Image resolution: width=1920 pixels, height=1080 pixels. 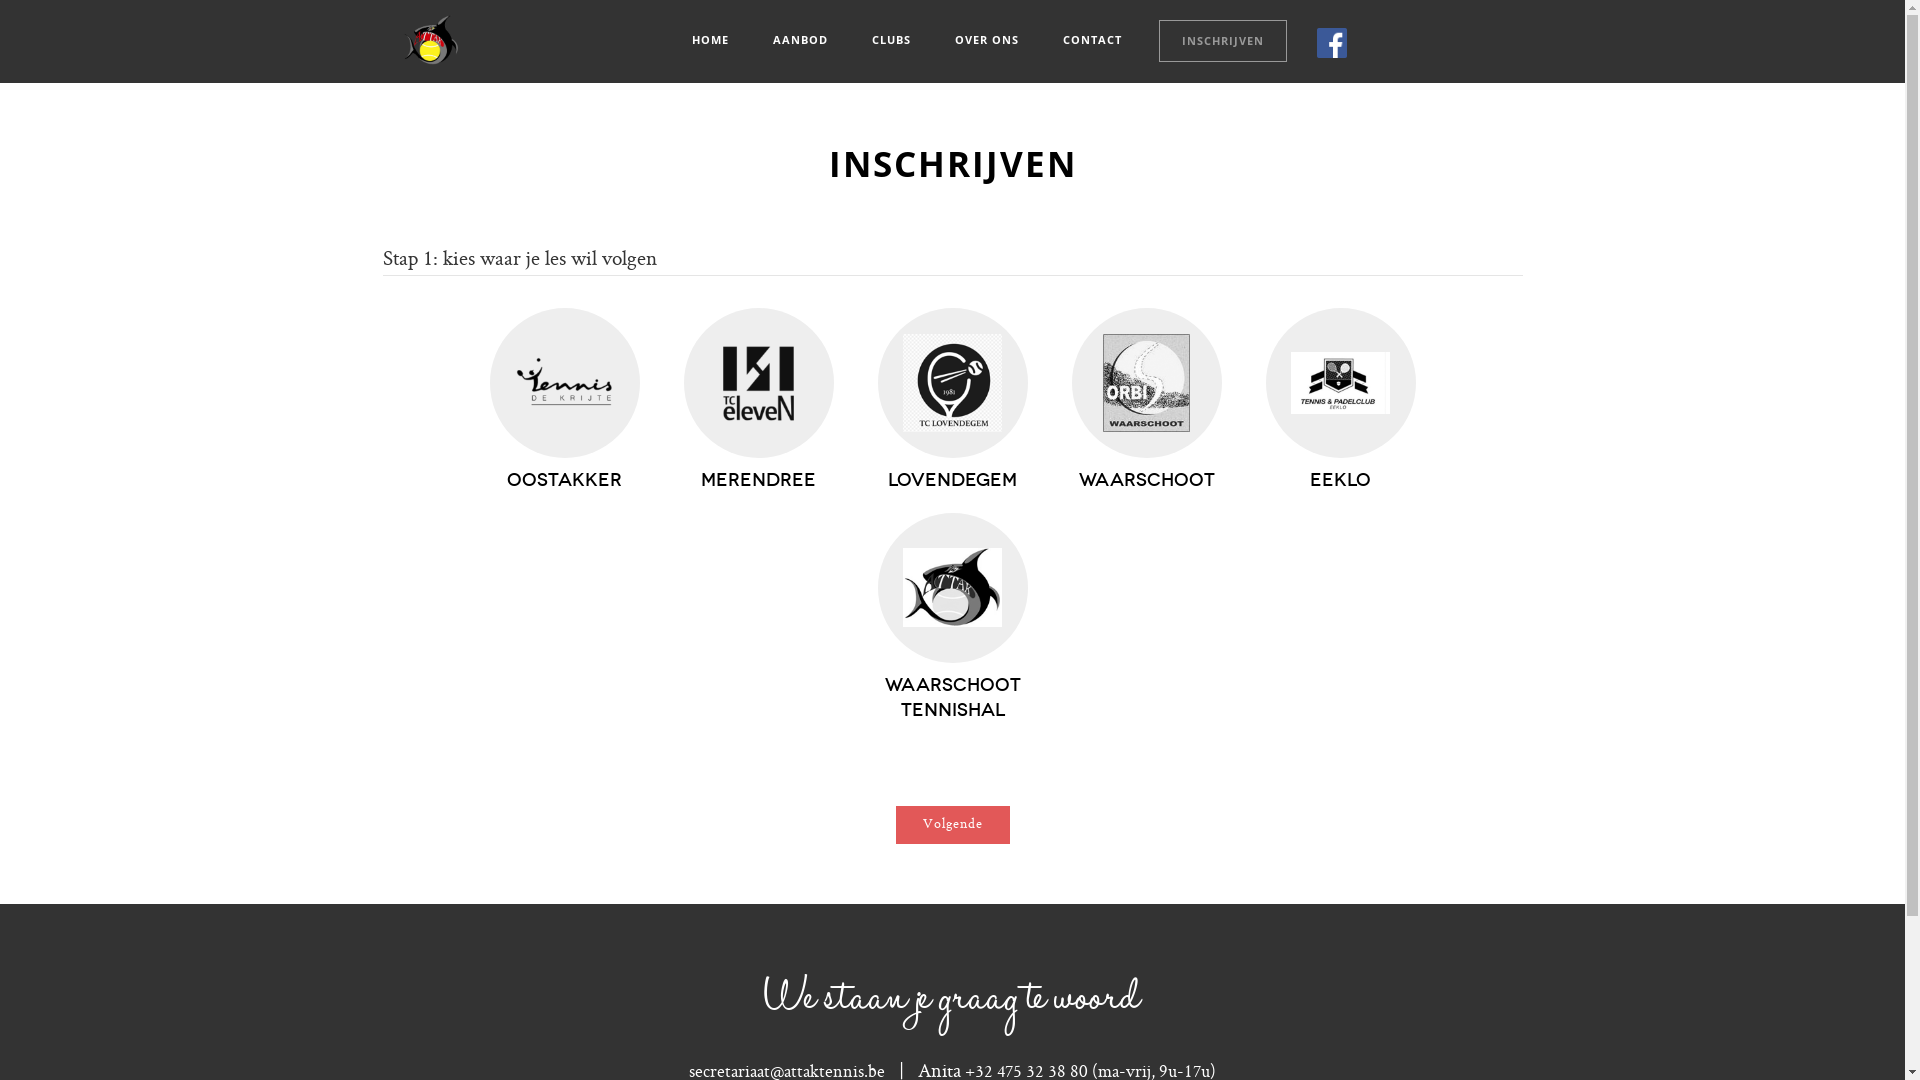 I want to click on Attak op Facebook, so click(x=1331, y=43).